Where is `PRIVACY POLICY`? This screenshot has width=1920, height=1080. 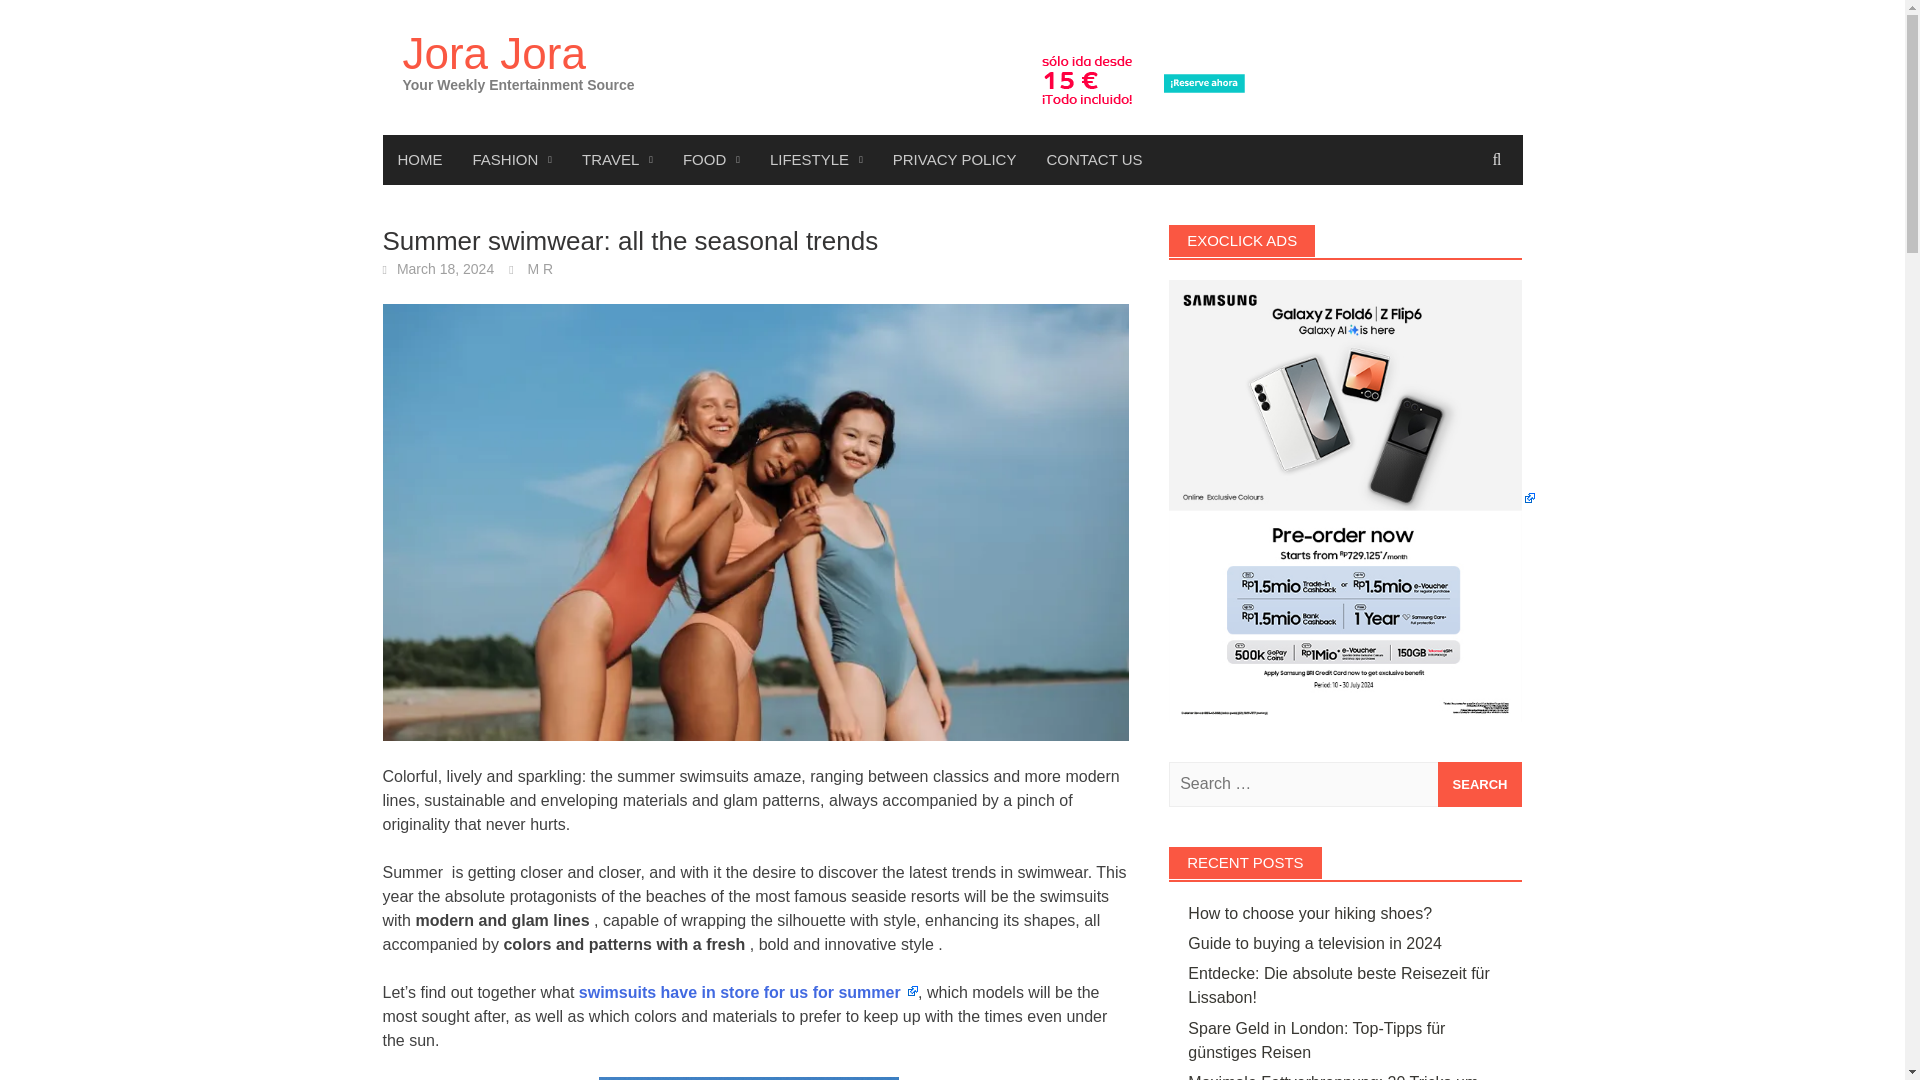
PRIVACY POLICY is located at coordinates (954, 160).